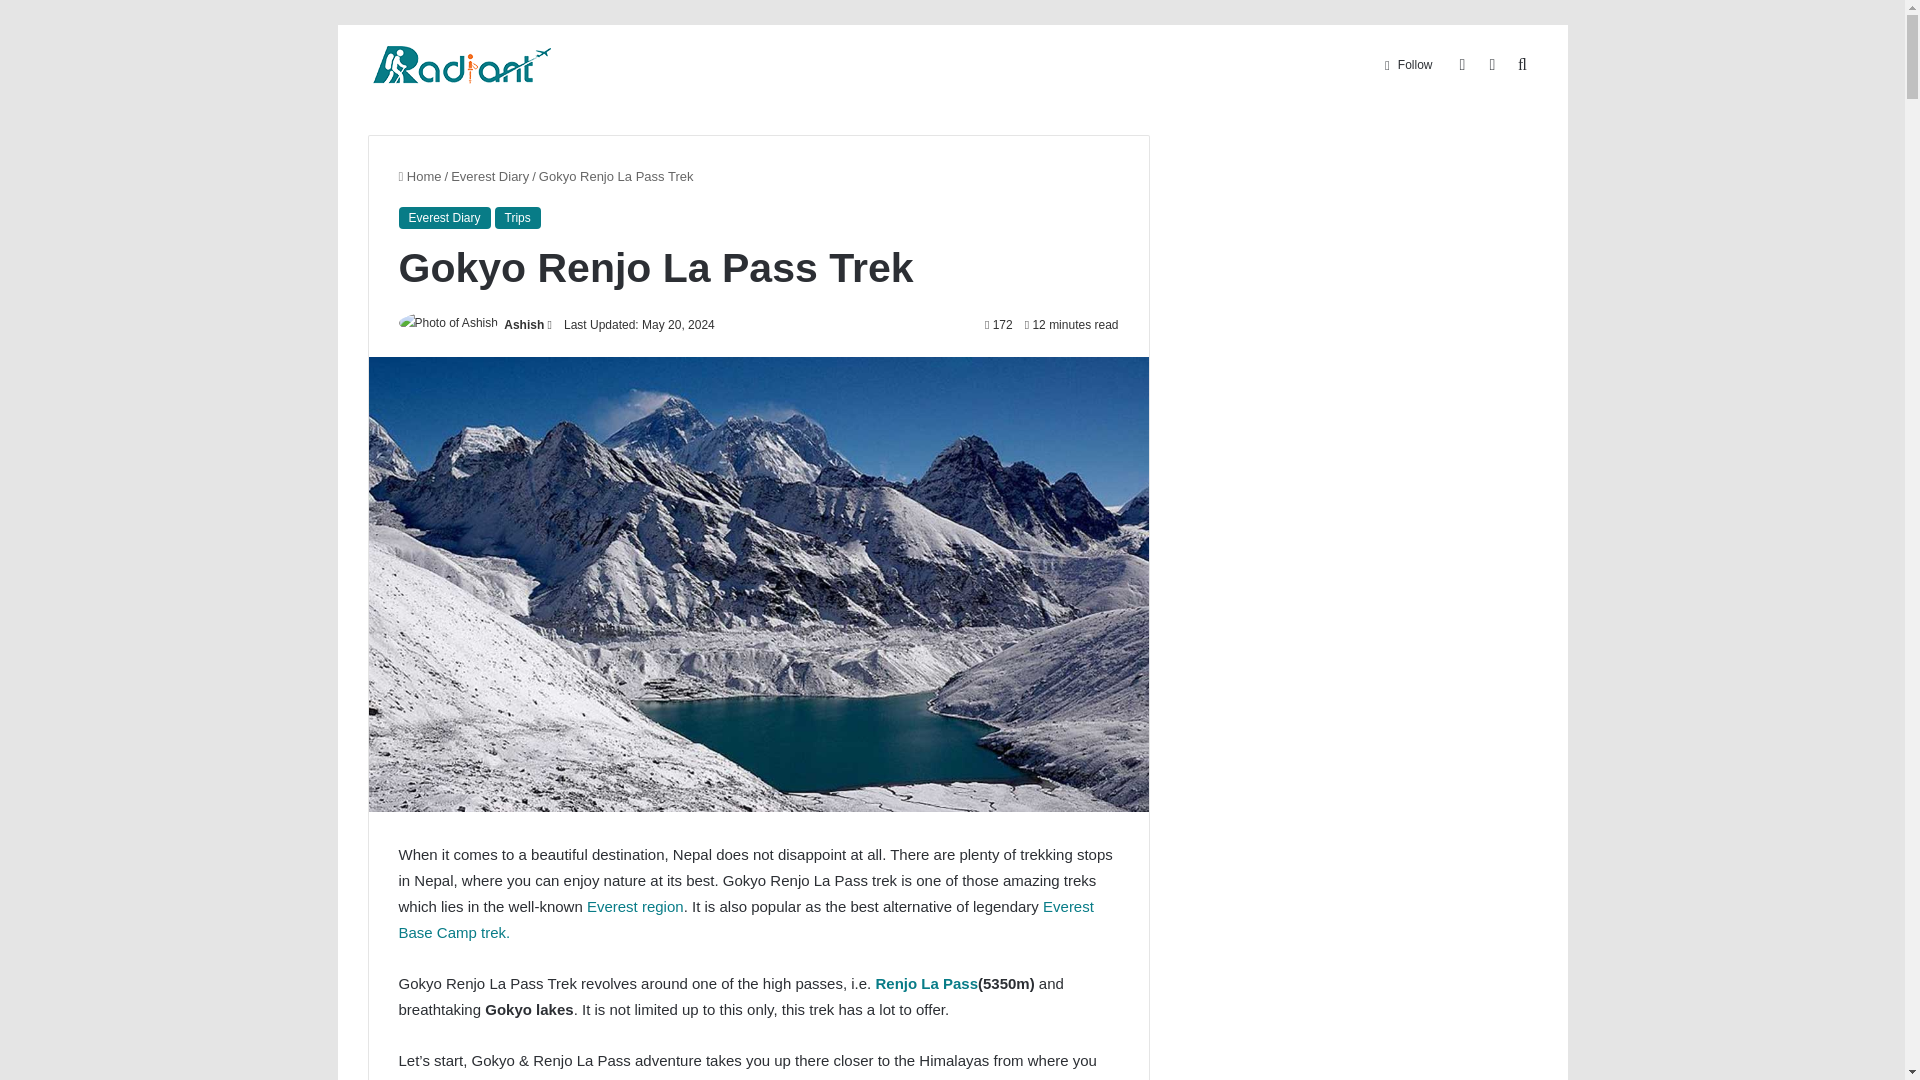 Image resolution: width=1920 pixels, height=1080 pixels. What do you see at coordinates (490, 176) in the screenshot?
I see `Everest Diary` at bounding box center [490, 176].